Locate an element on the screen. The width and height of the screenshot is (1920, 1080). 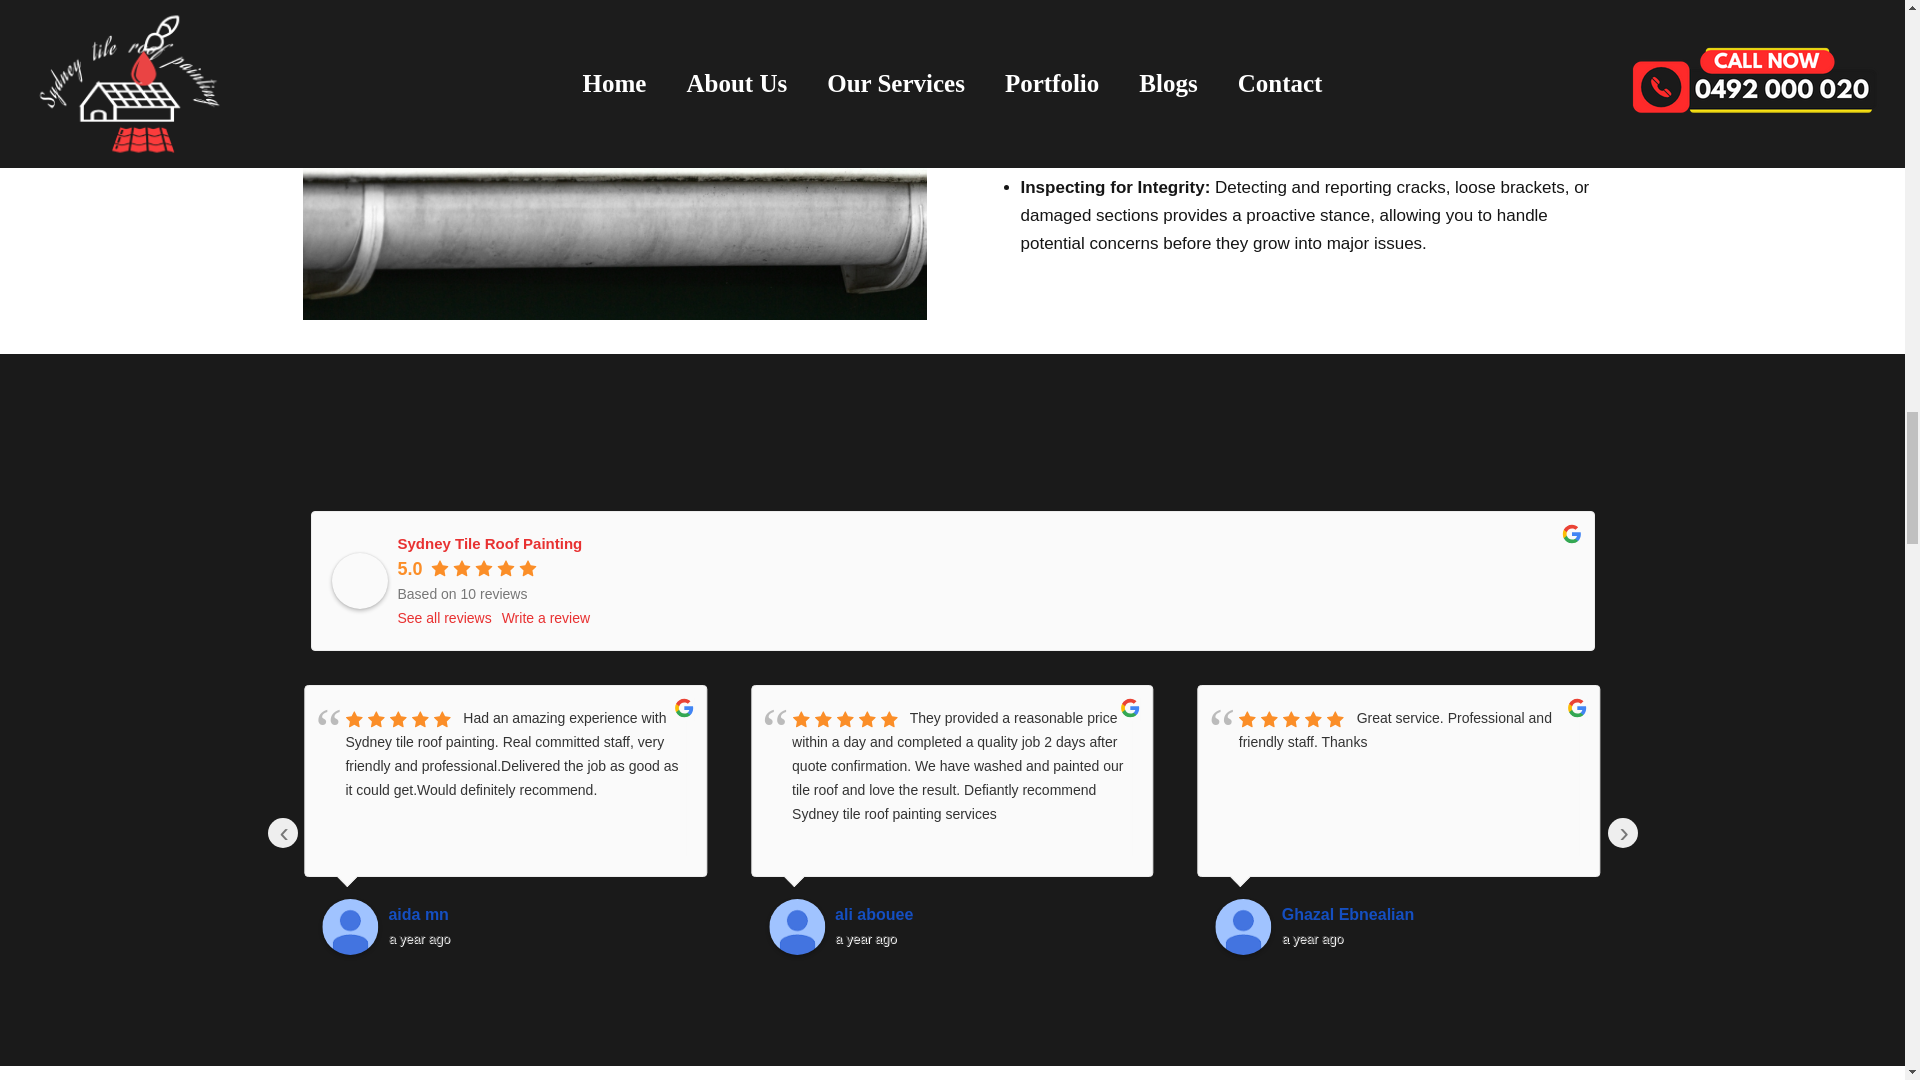
ali abouee is located at coordinates (797, 926).